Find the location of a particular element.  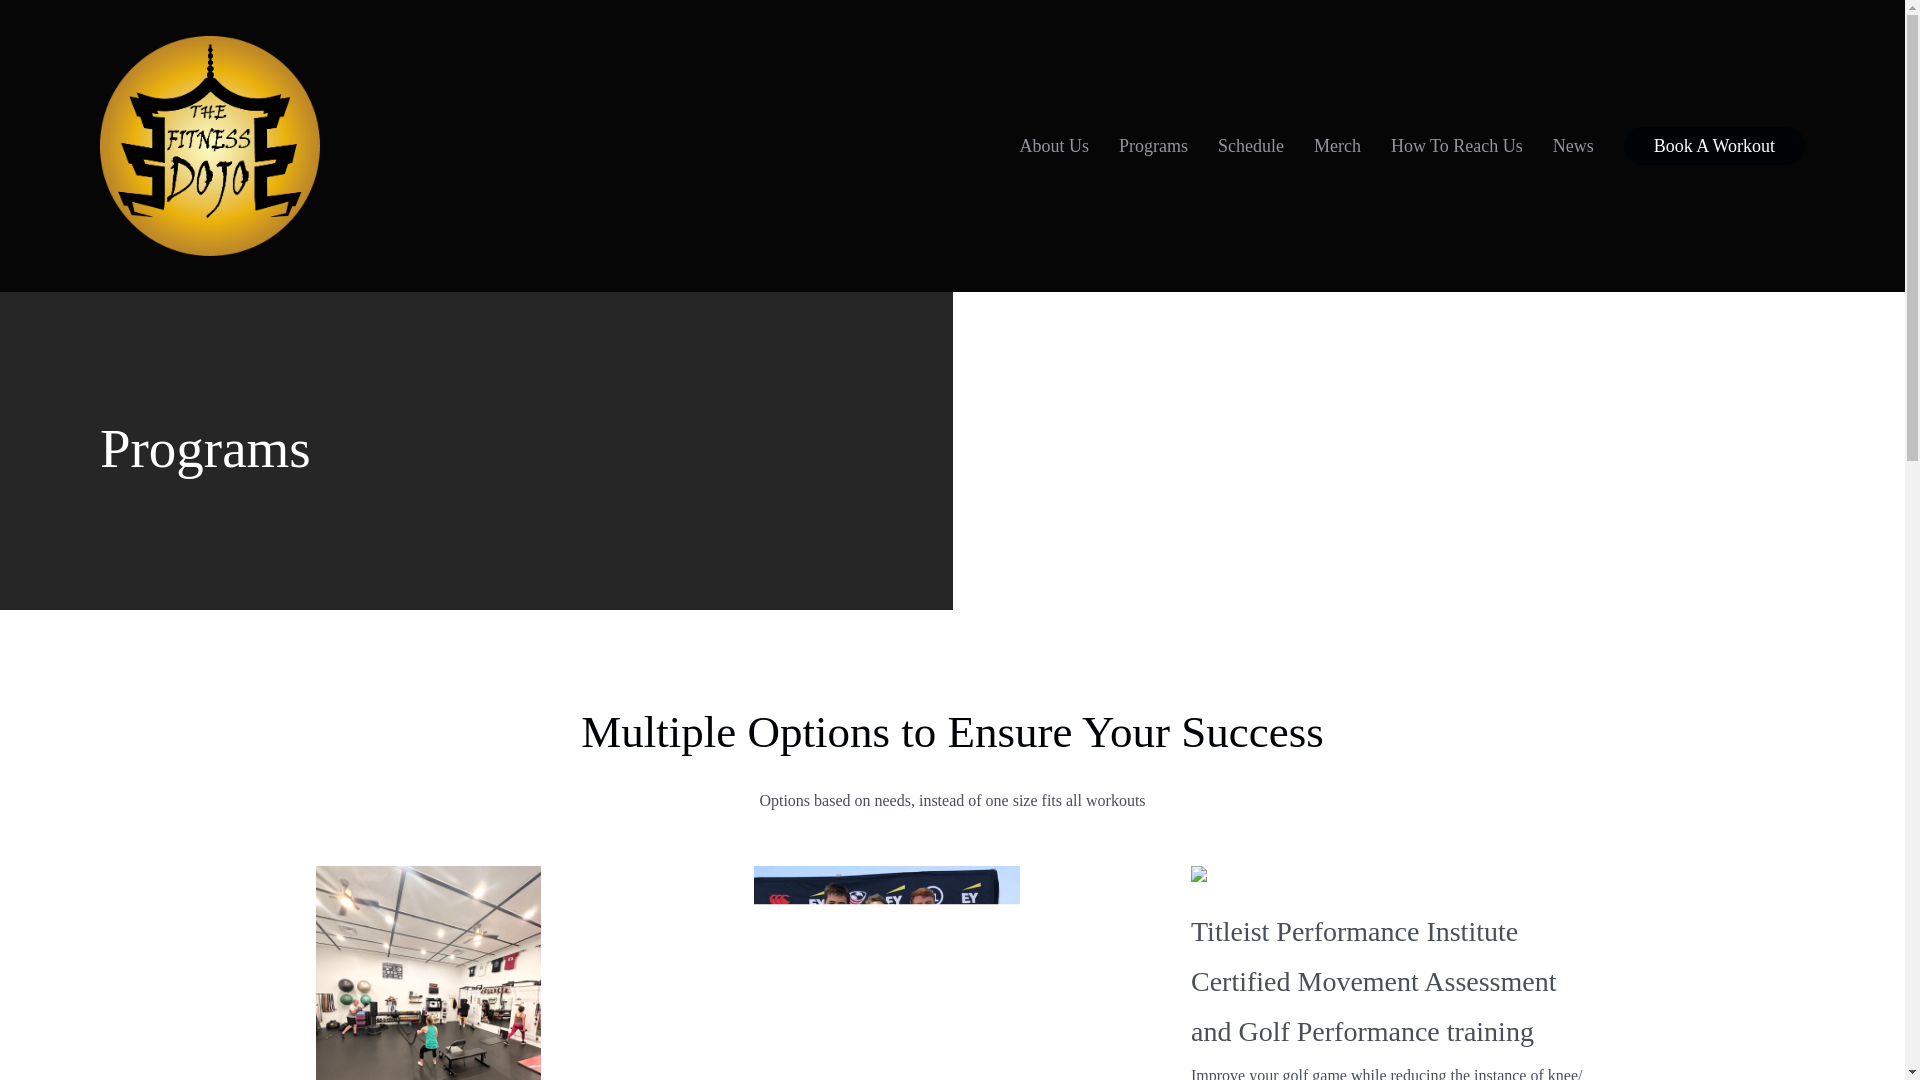

About Us is located at coordinates (1054, 146).